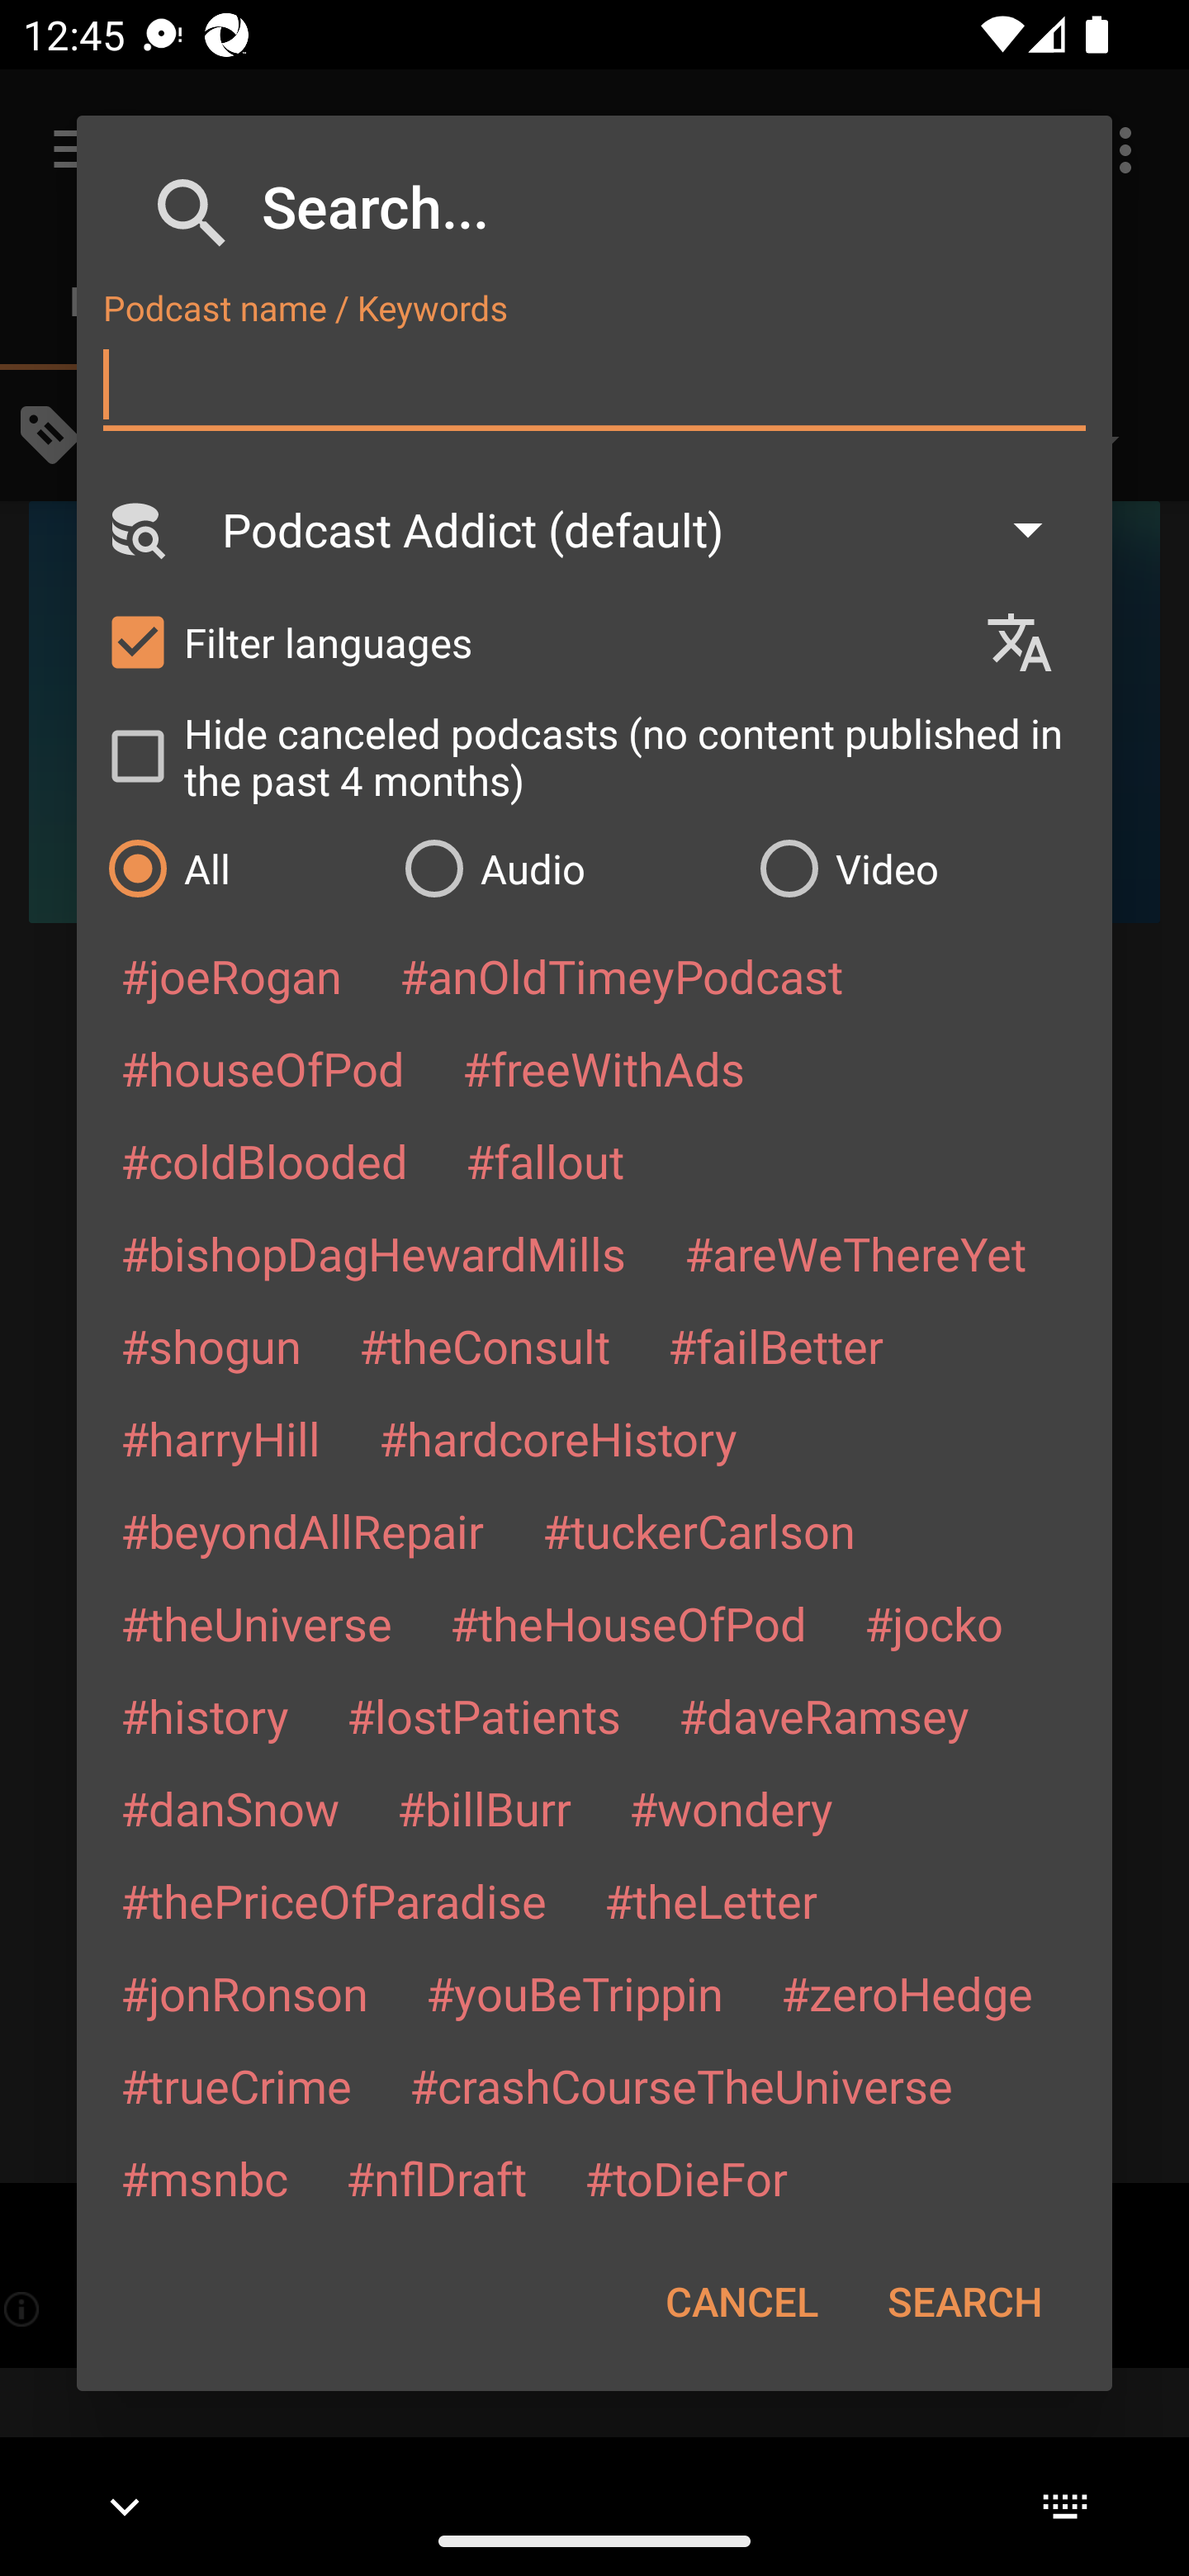 This screenshot has height=2576, width=1189. Describe the element at coordinates (964, 2301) in the screenshot. I see `SEARCH` at that location.